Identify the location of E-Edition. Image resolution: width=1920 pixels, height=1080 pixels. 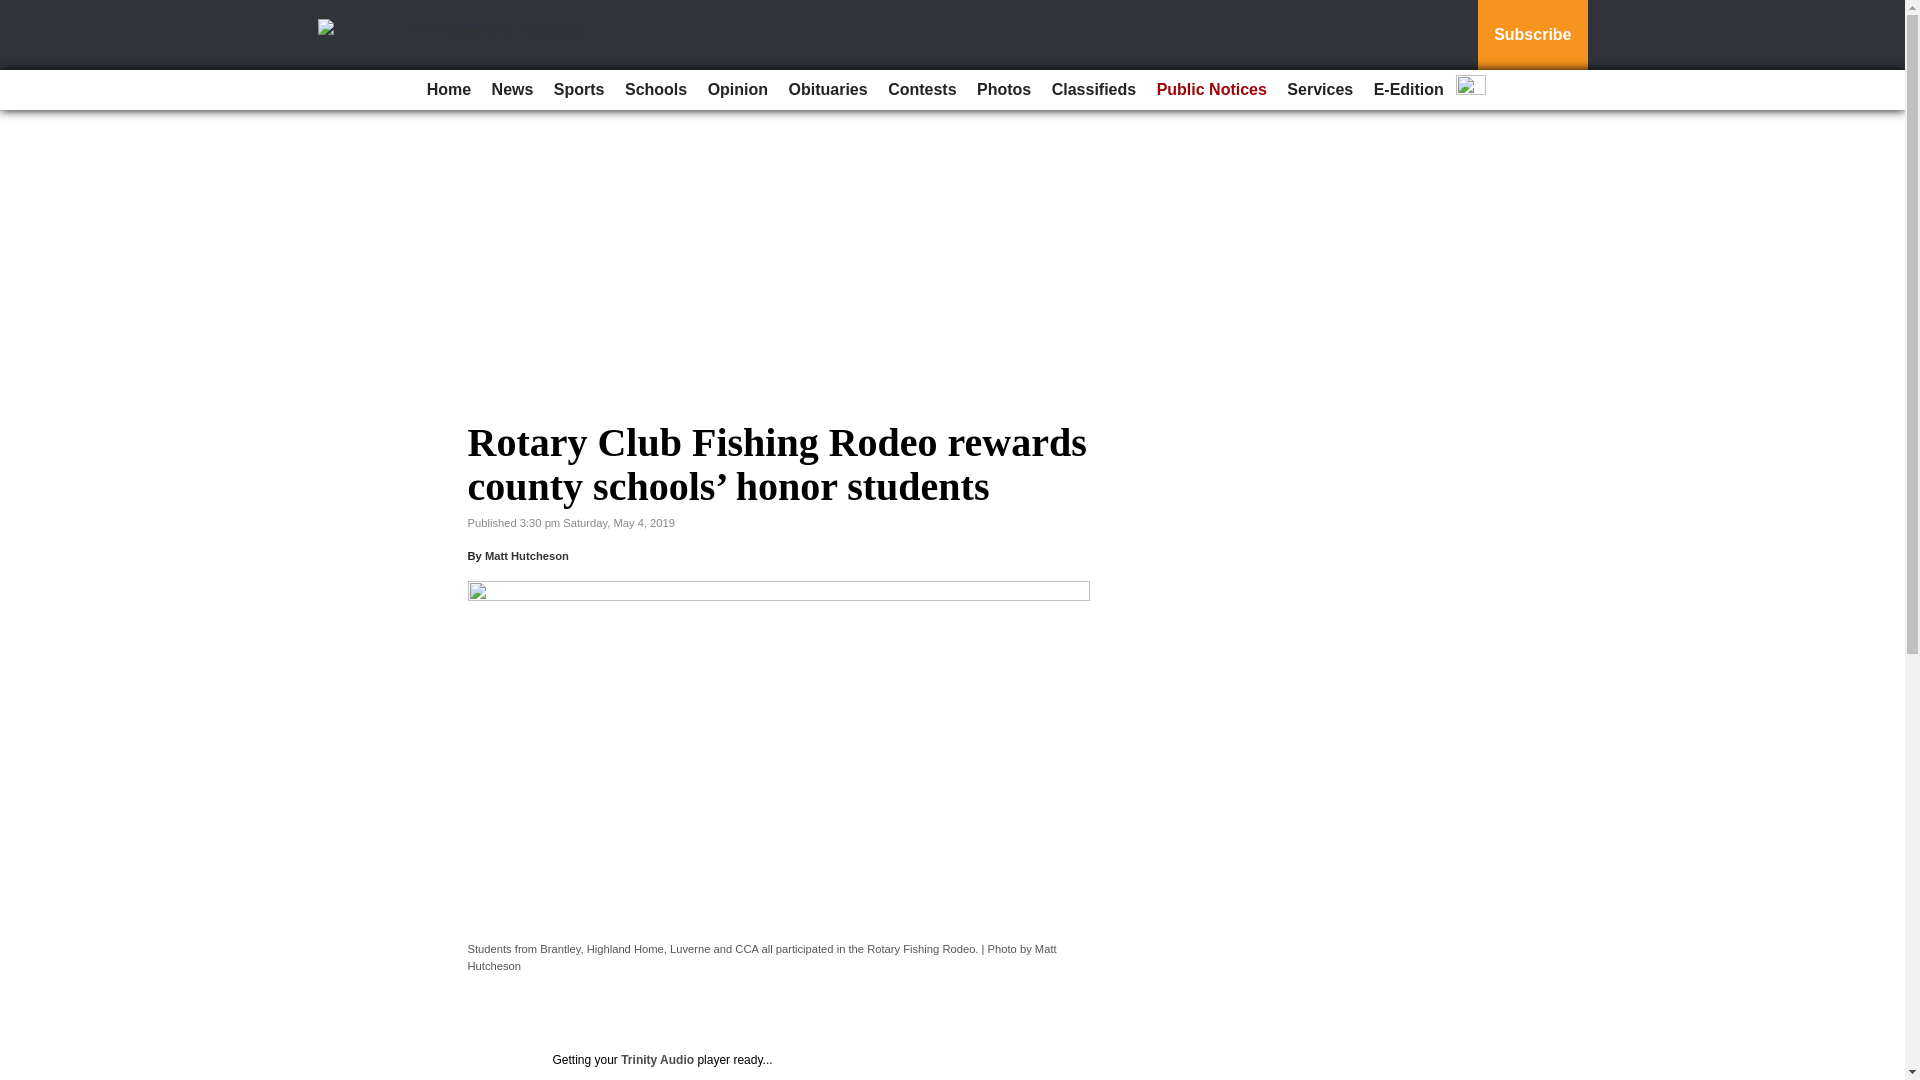
(1408, 90).